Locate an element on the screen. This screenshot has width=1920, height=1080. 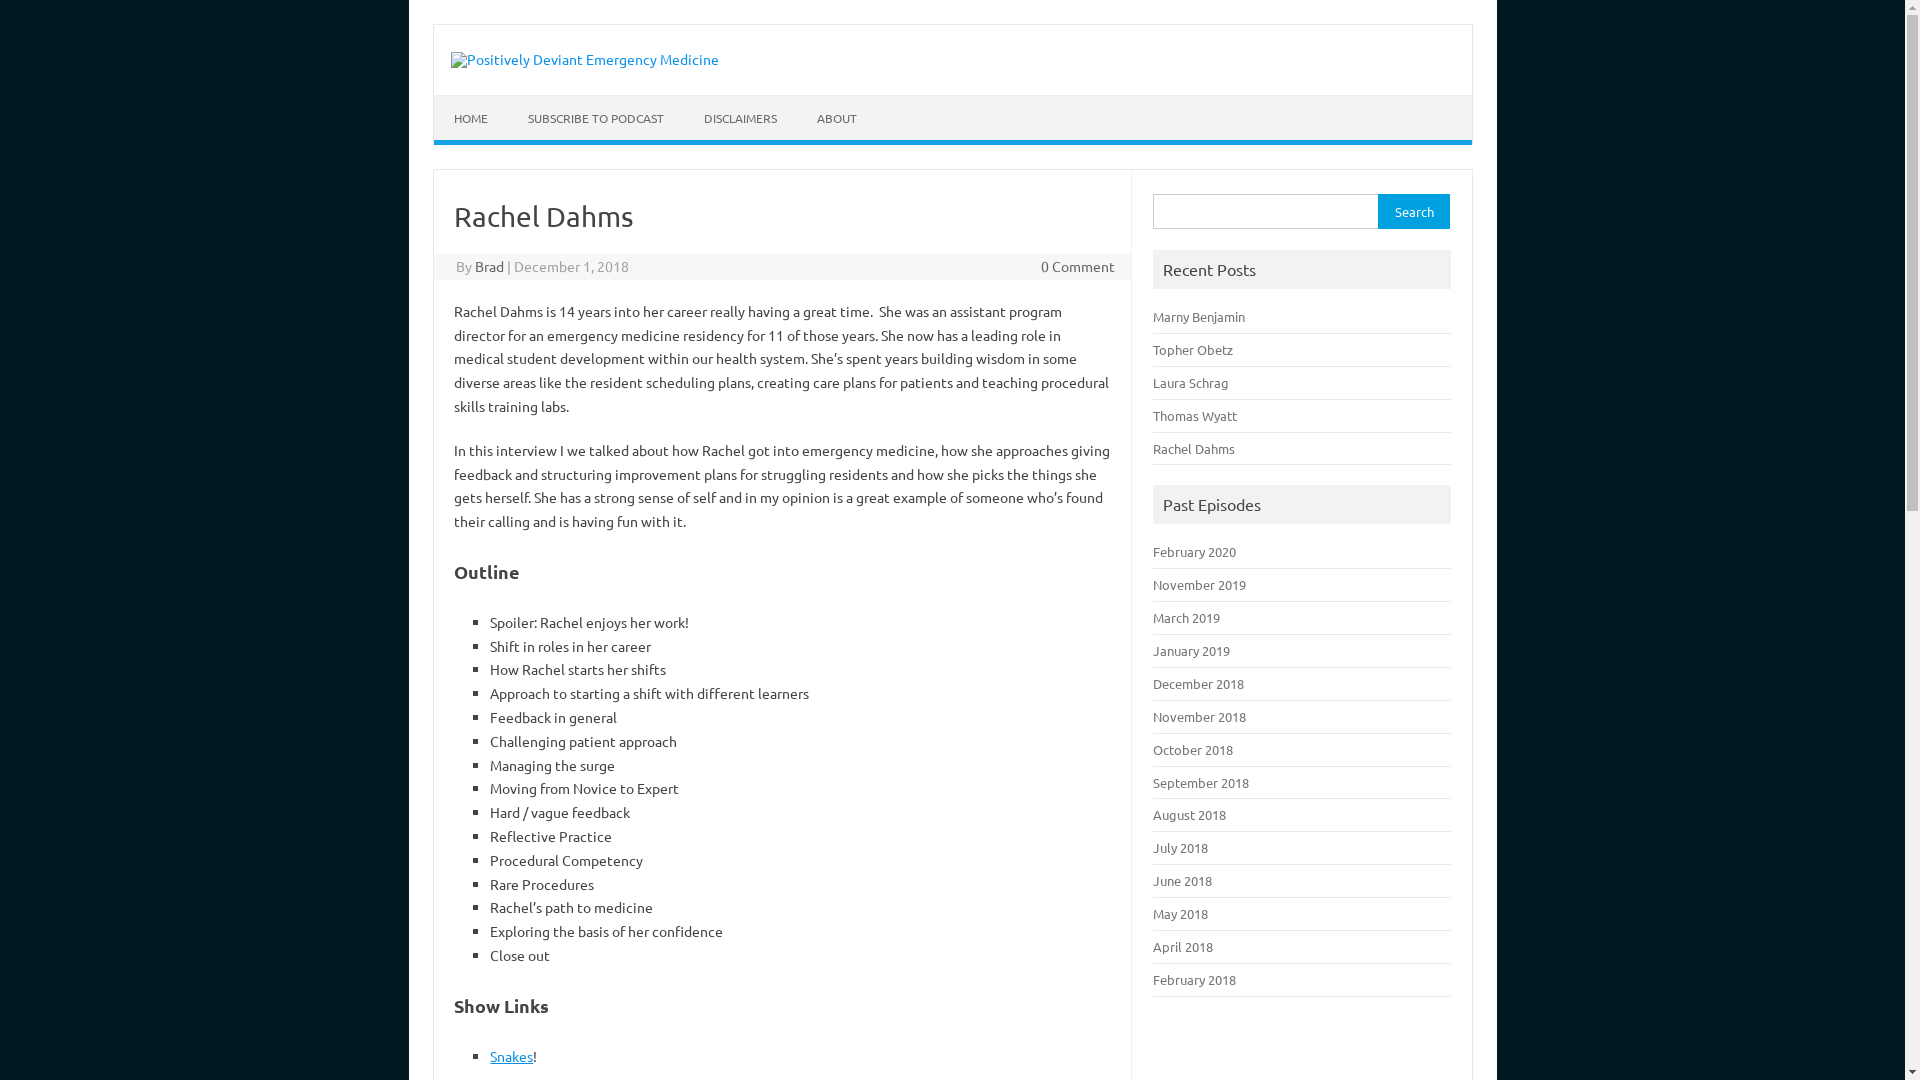
April 2018 is located at coordinates (1183, 946).